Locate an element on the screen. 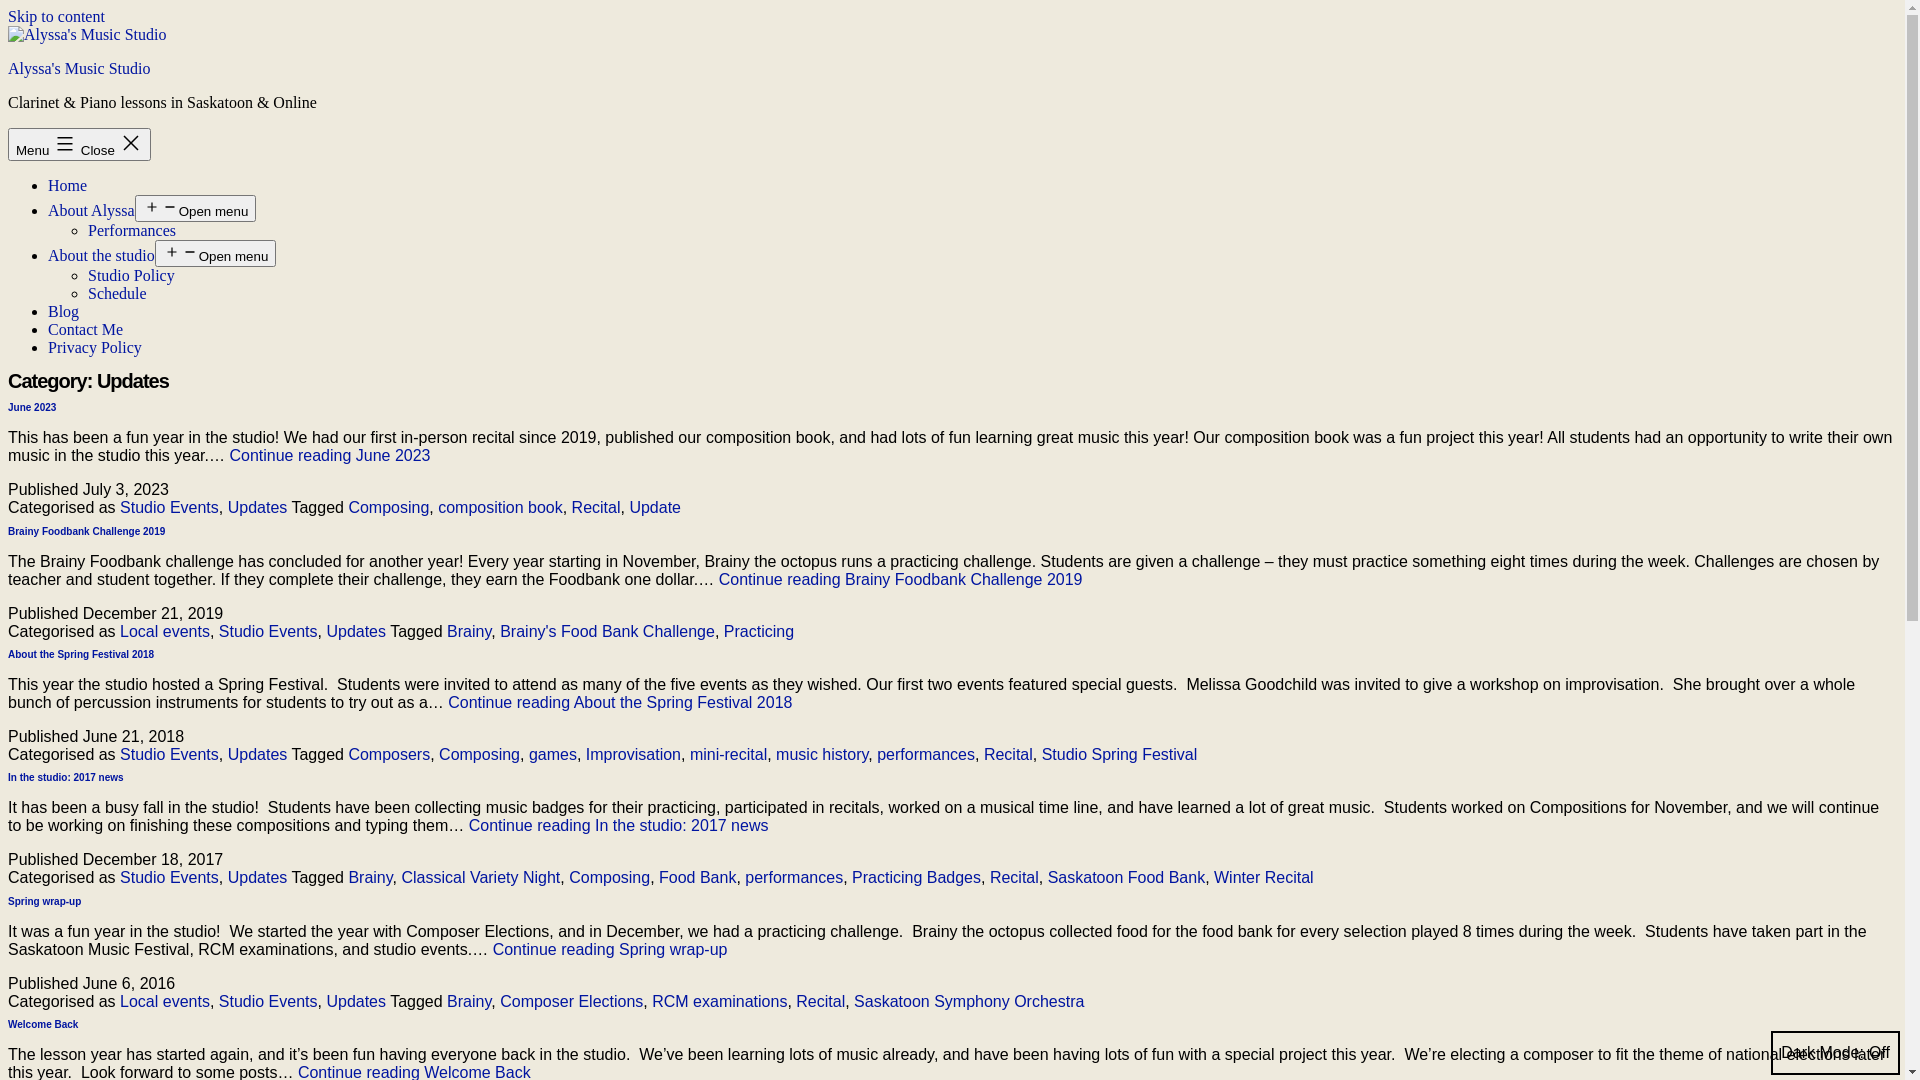  In the studio: 2017 news is located at coordinates (66, 778).